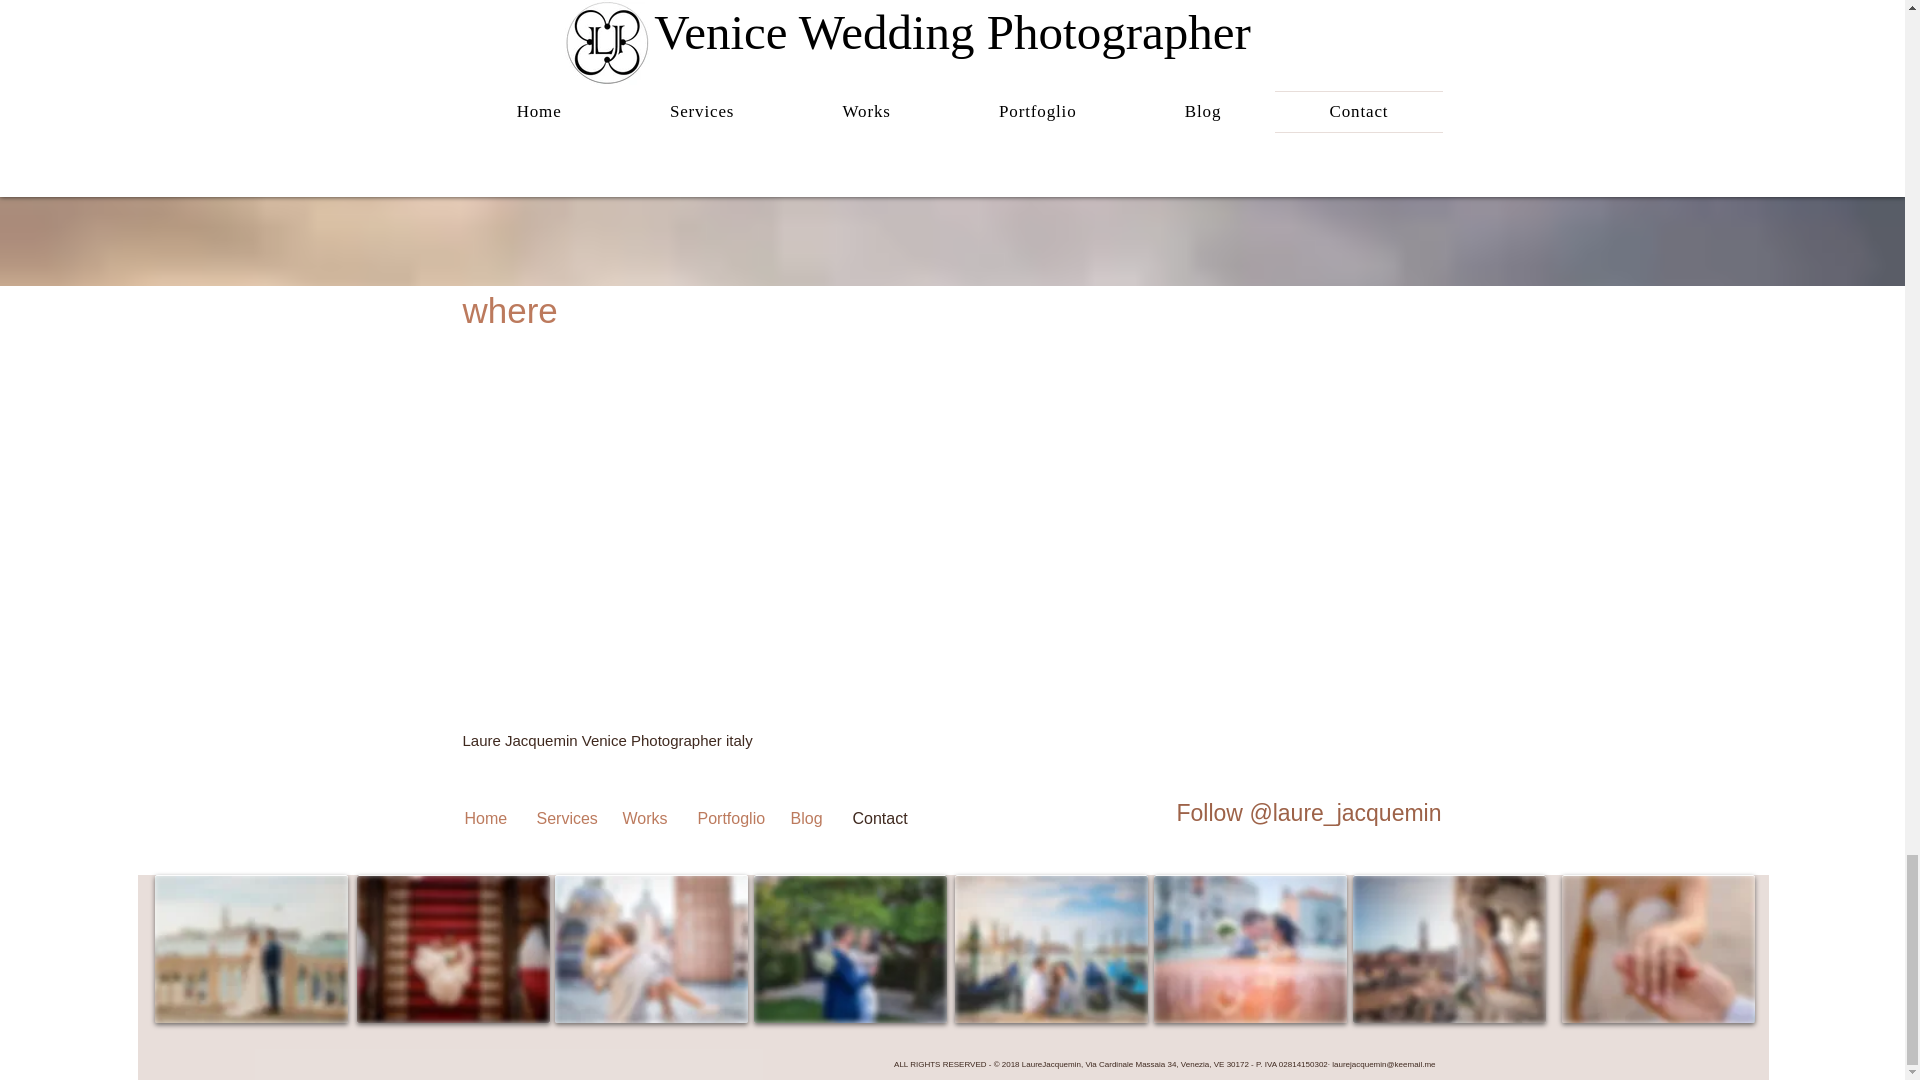 This screenshot has height=1080, width=1920. Describe the element at coordinates (650, 948) in the screenshot. I see `Best wedding photographer in Venice, Italy` at that location.